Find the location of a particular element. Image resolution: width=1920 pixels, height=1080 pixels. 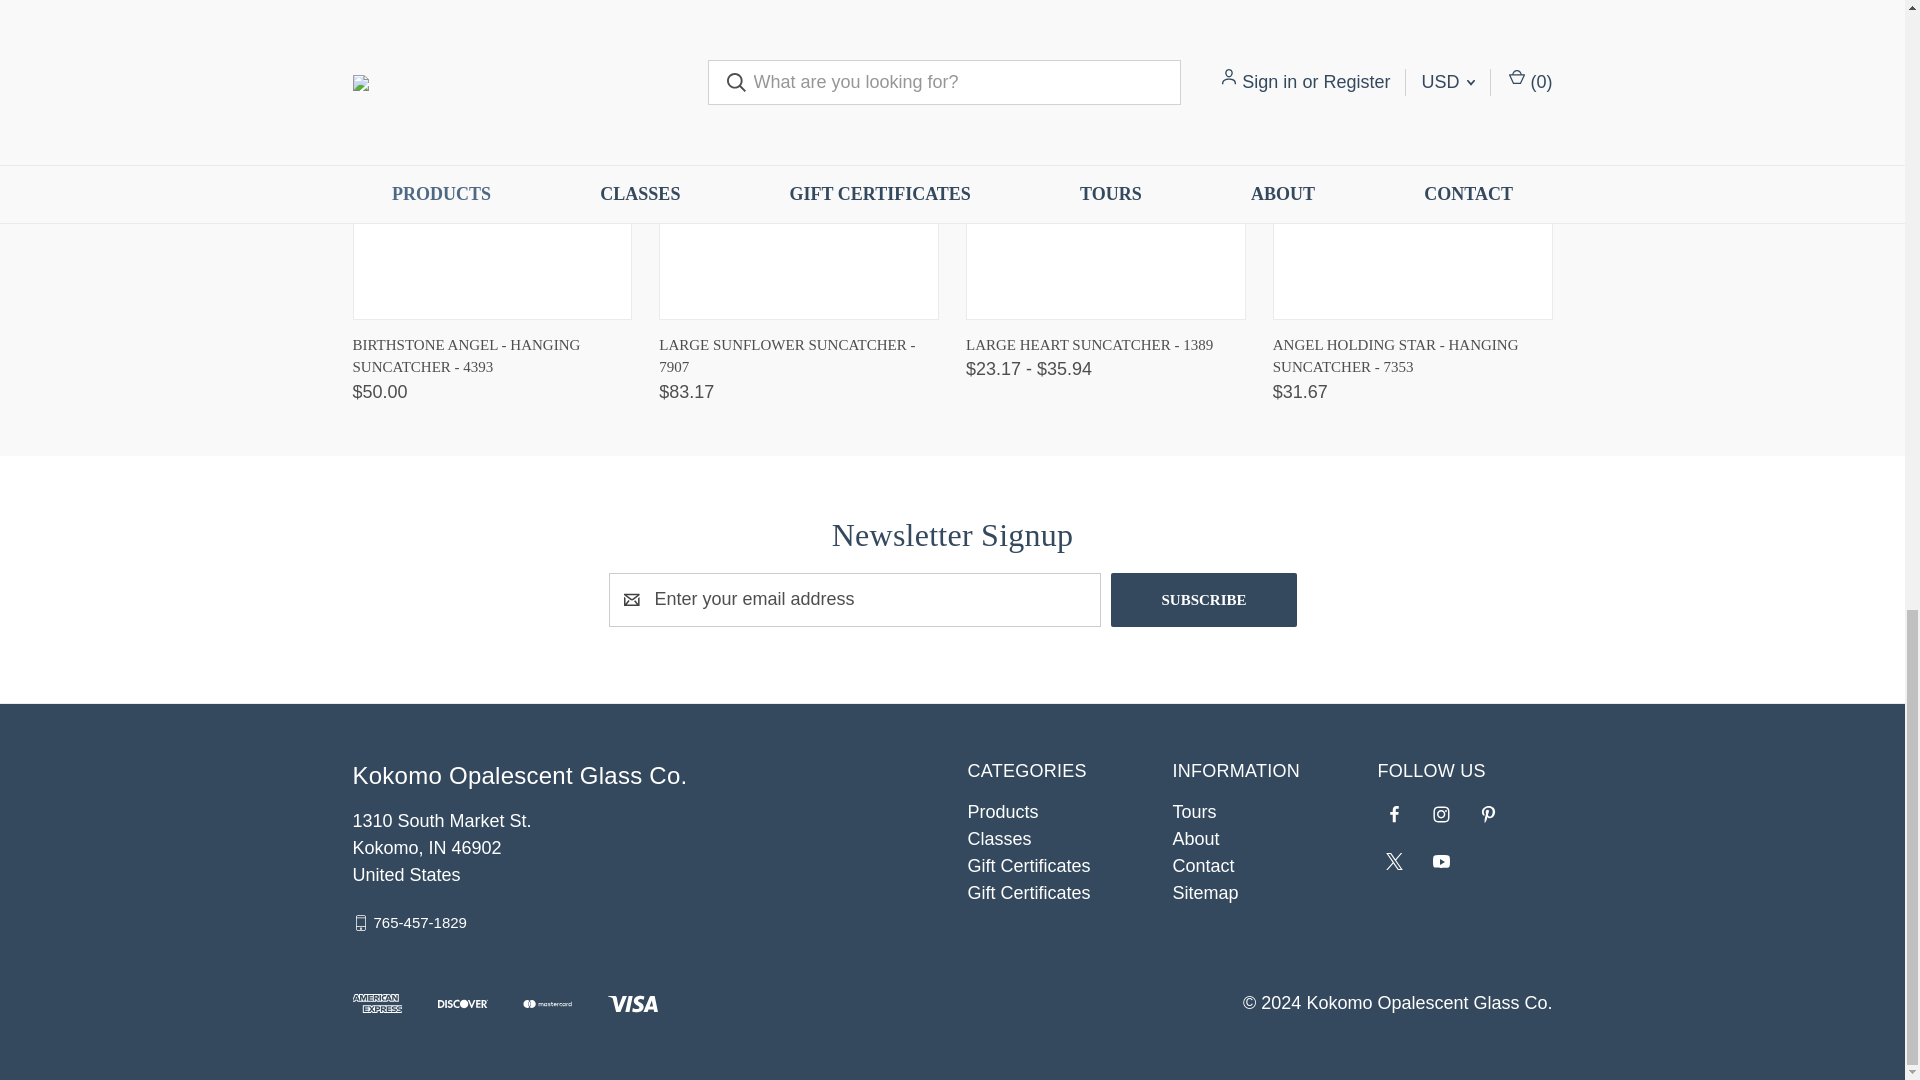

Birthstone Angel Art Glass Suncatchers is located at coordinates (491, 177).